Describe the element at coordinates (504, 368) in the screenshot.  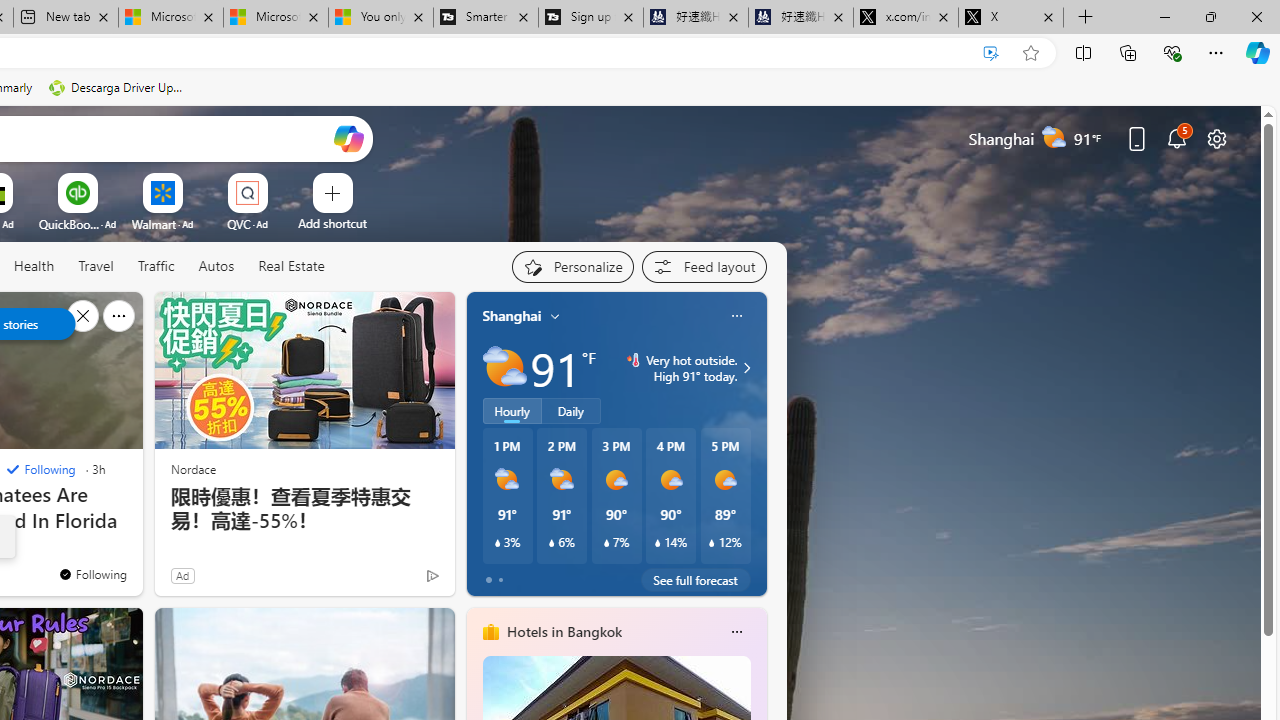
I see `Partly sunny` at that location.